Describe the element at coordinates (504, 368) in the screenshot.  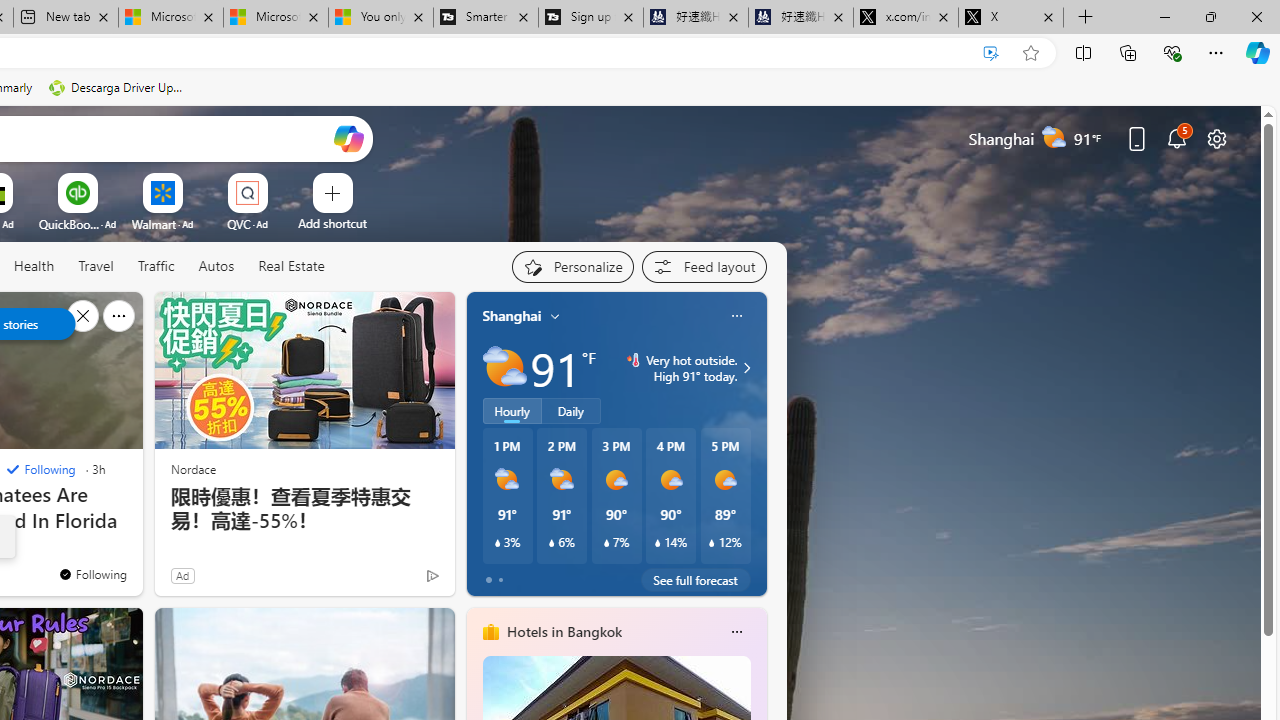
I see `Partly sunny` at that location.